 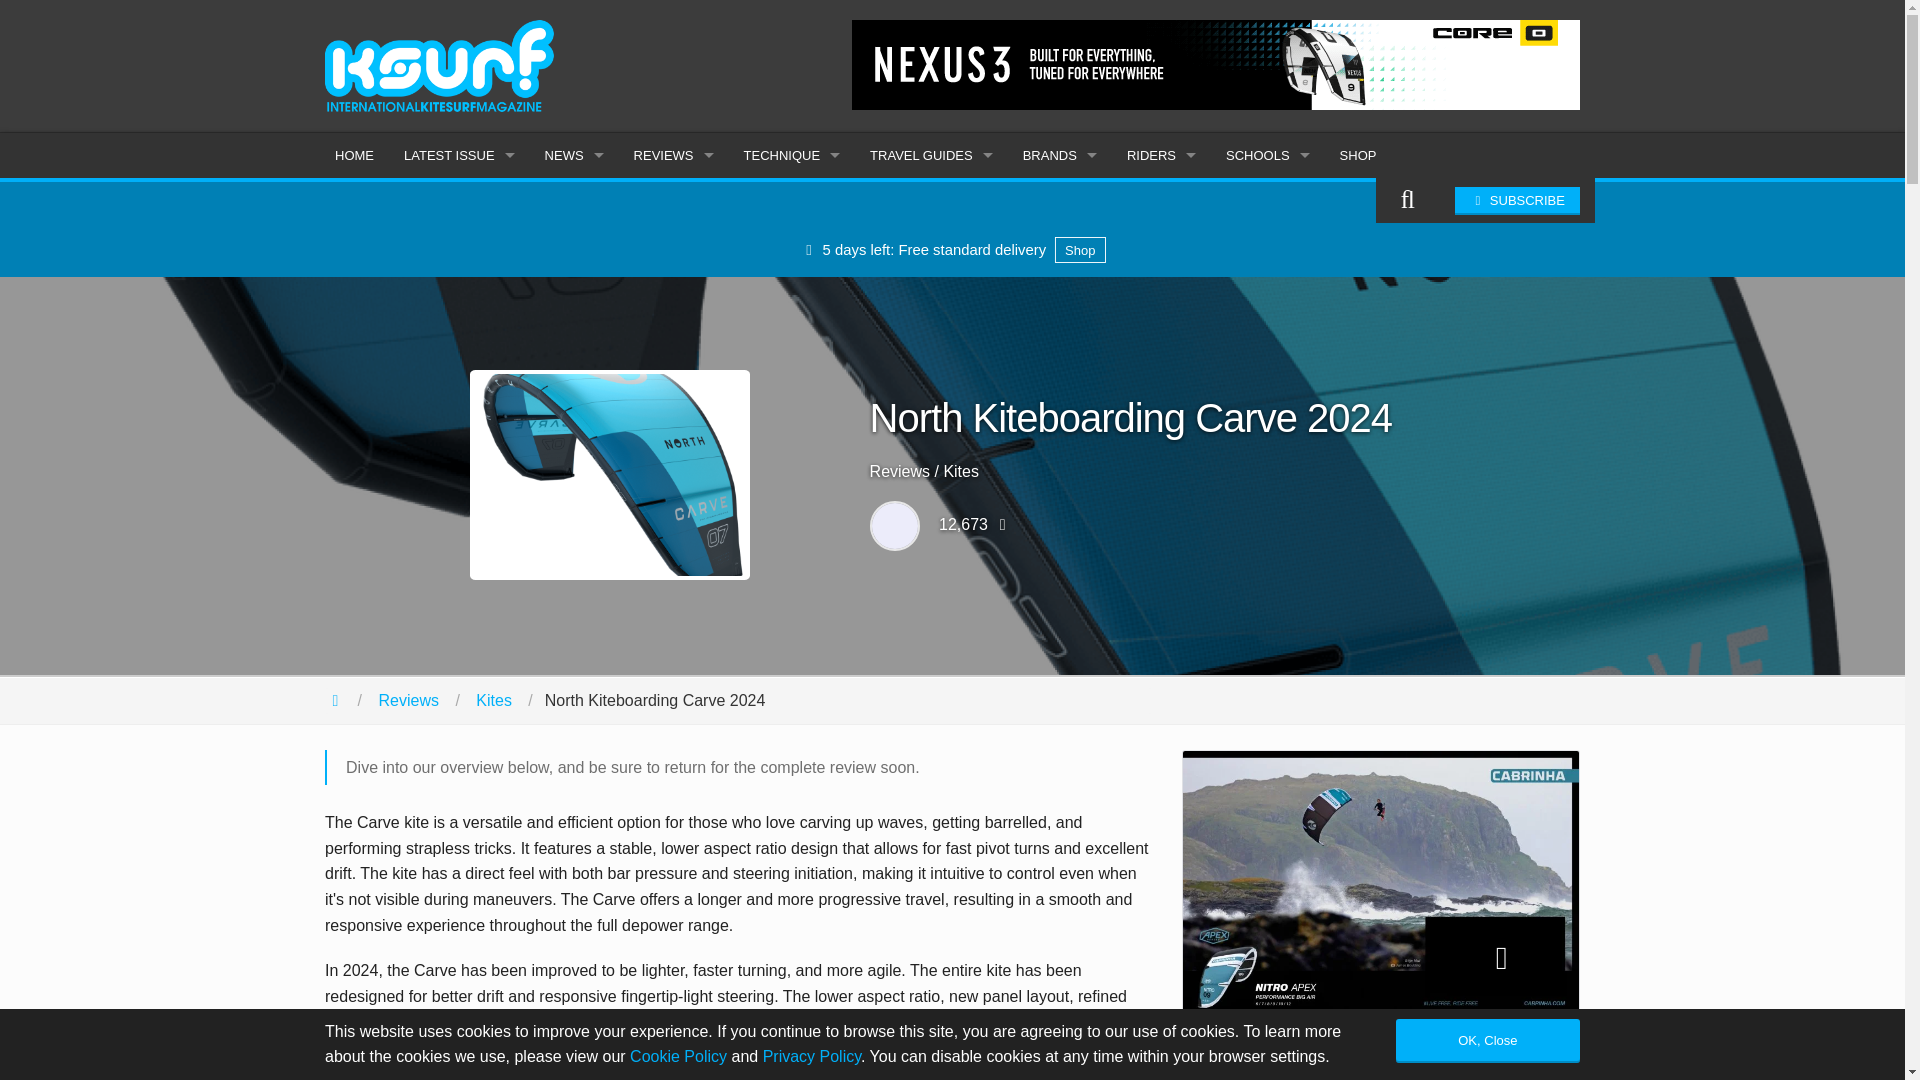 I want to click on TECHNIQUE, so click(x=792, y=155).